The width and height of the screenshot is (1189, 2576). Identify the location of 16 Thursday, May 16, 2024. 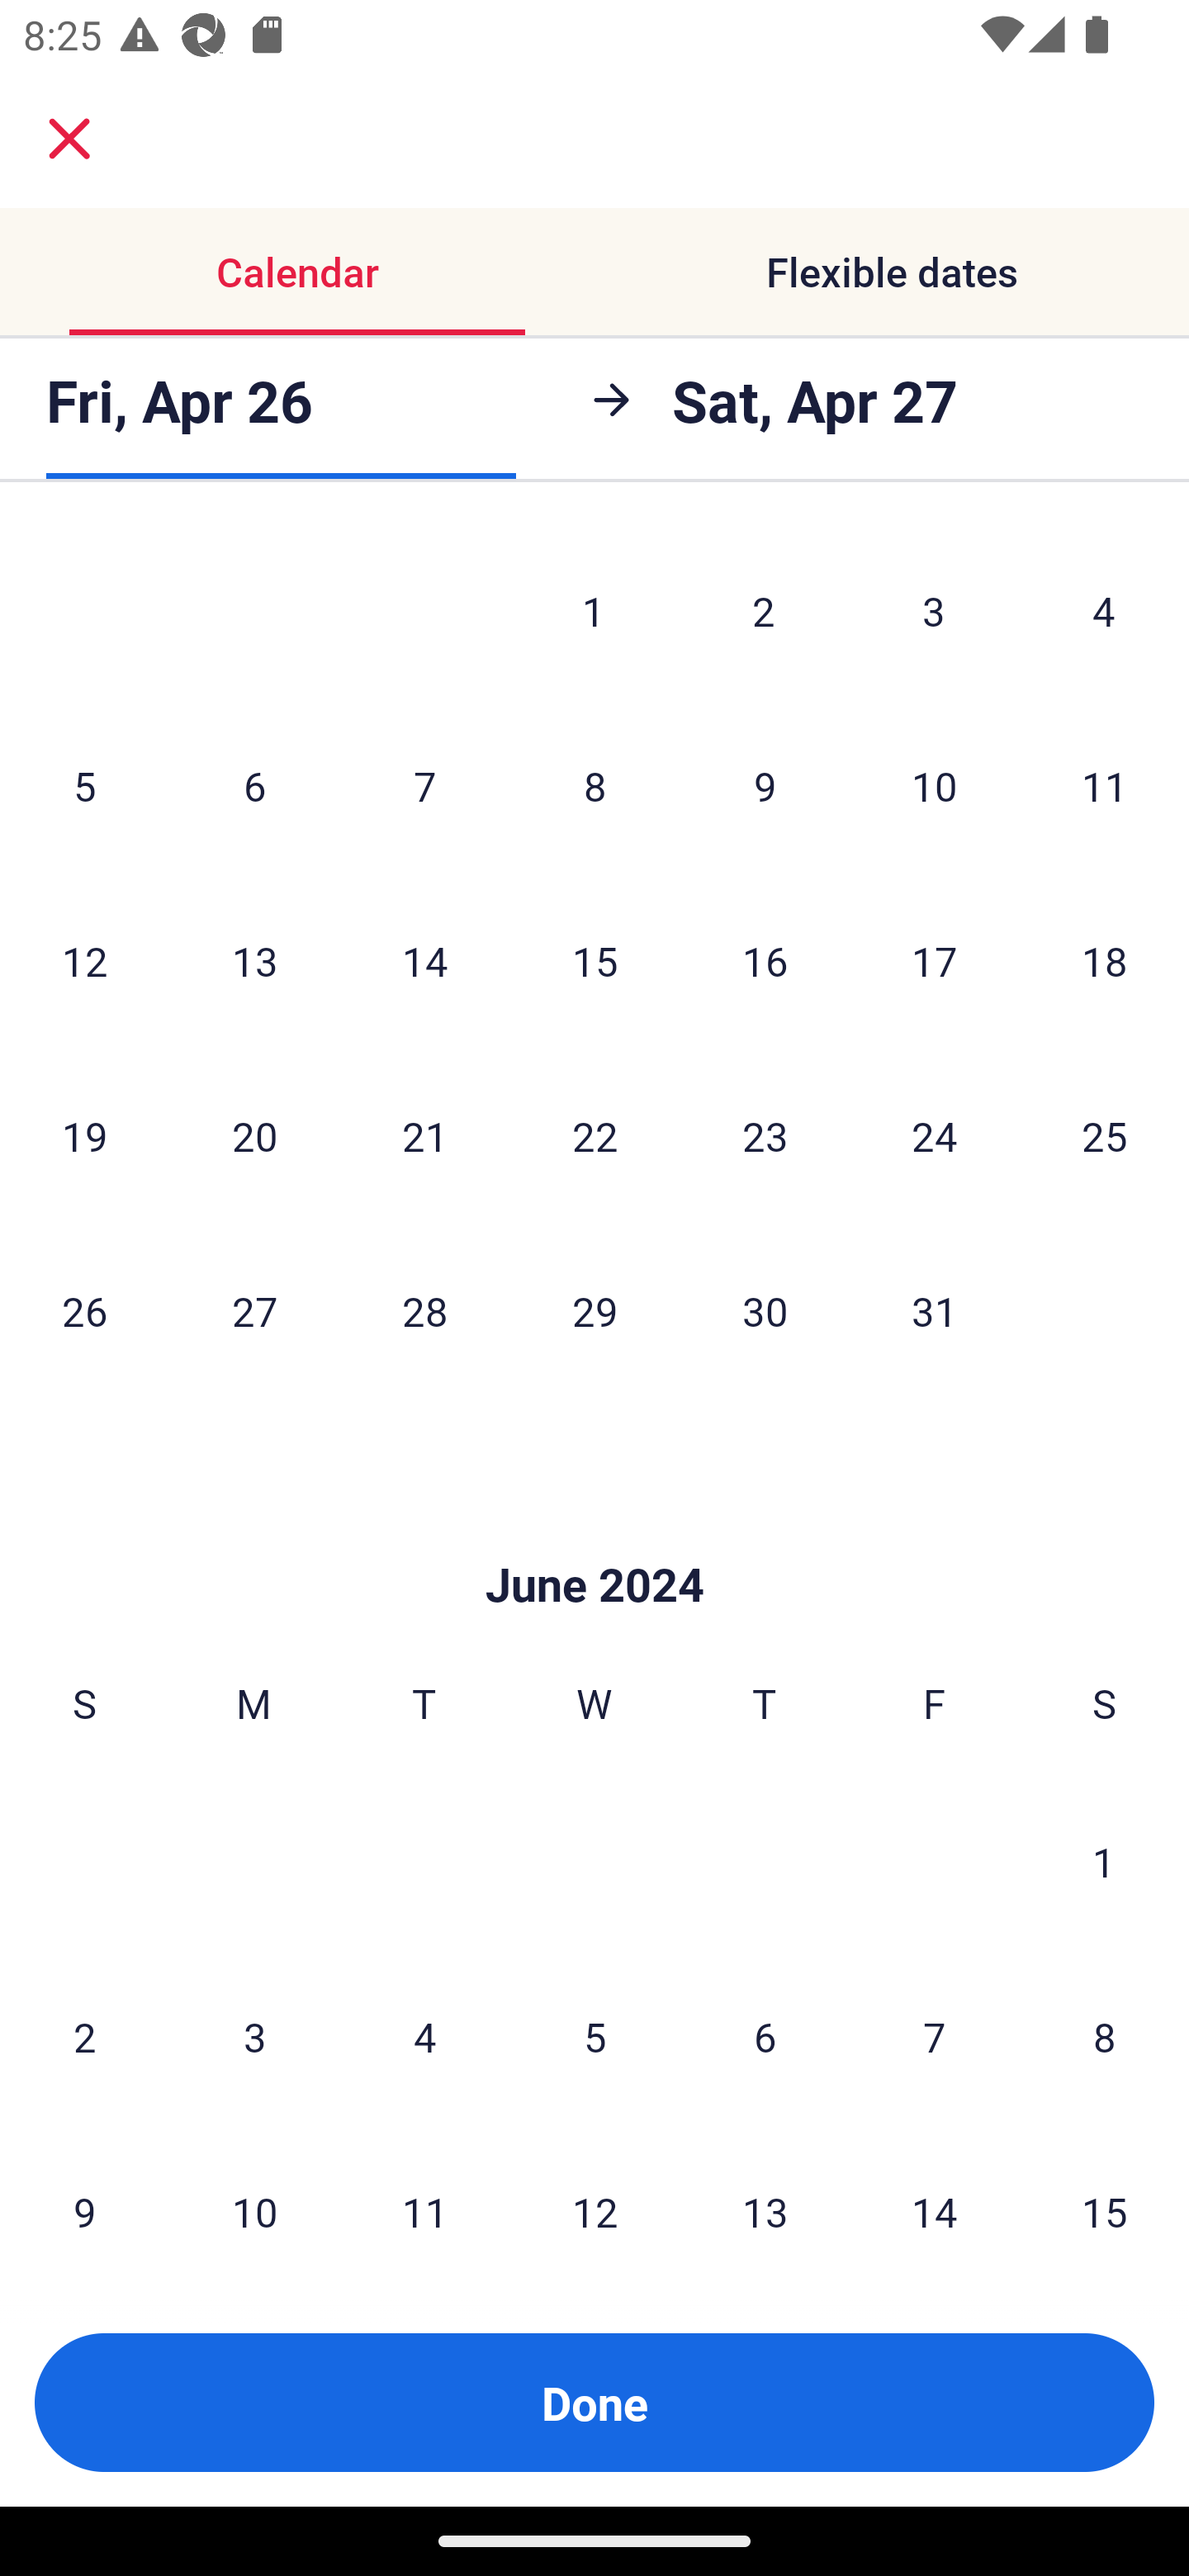
(765, 960).